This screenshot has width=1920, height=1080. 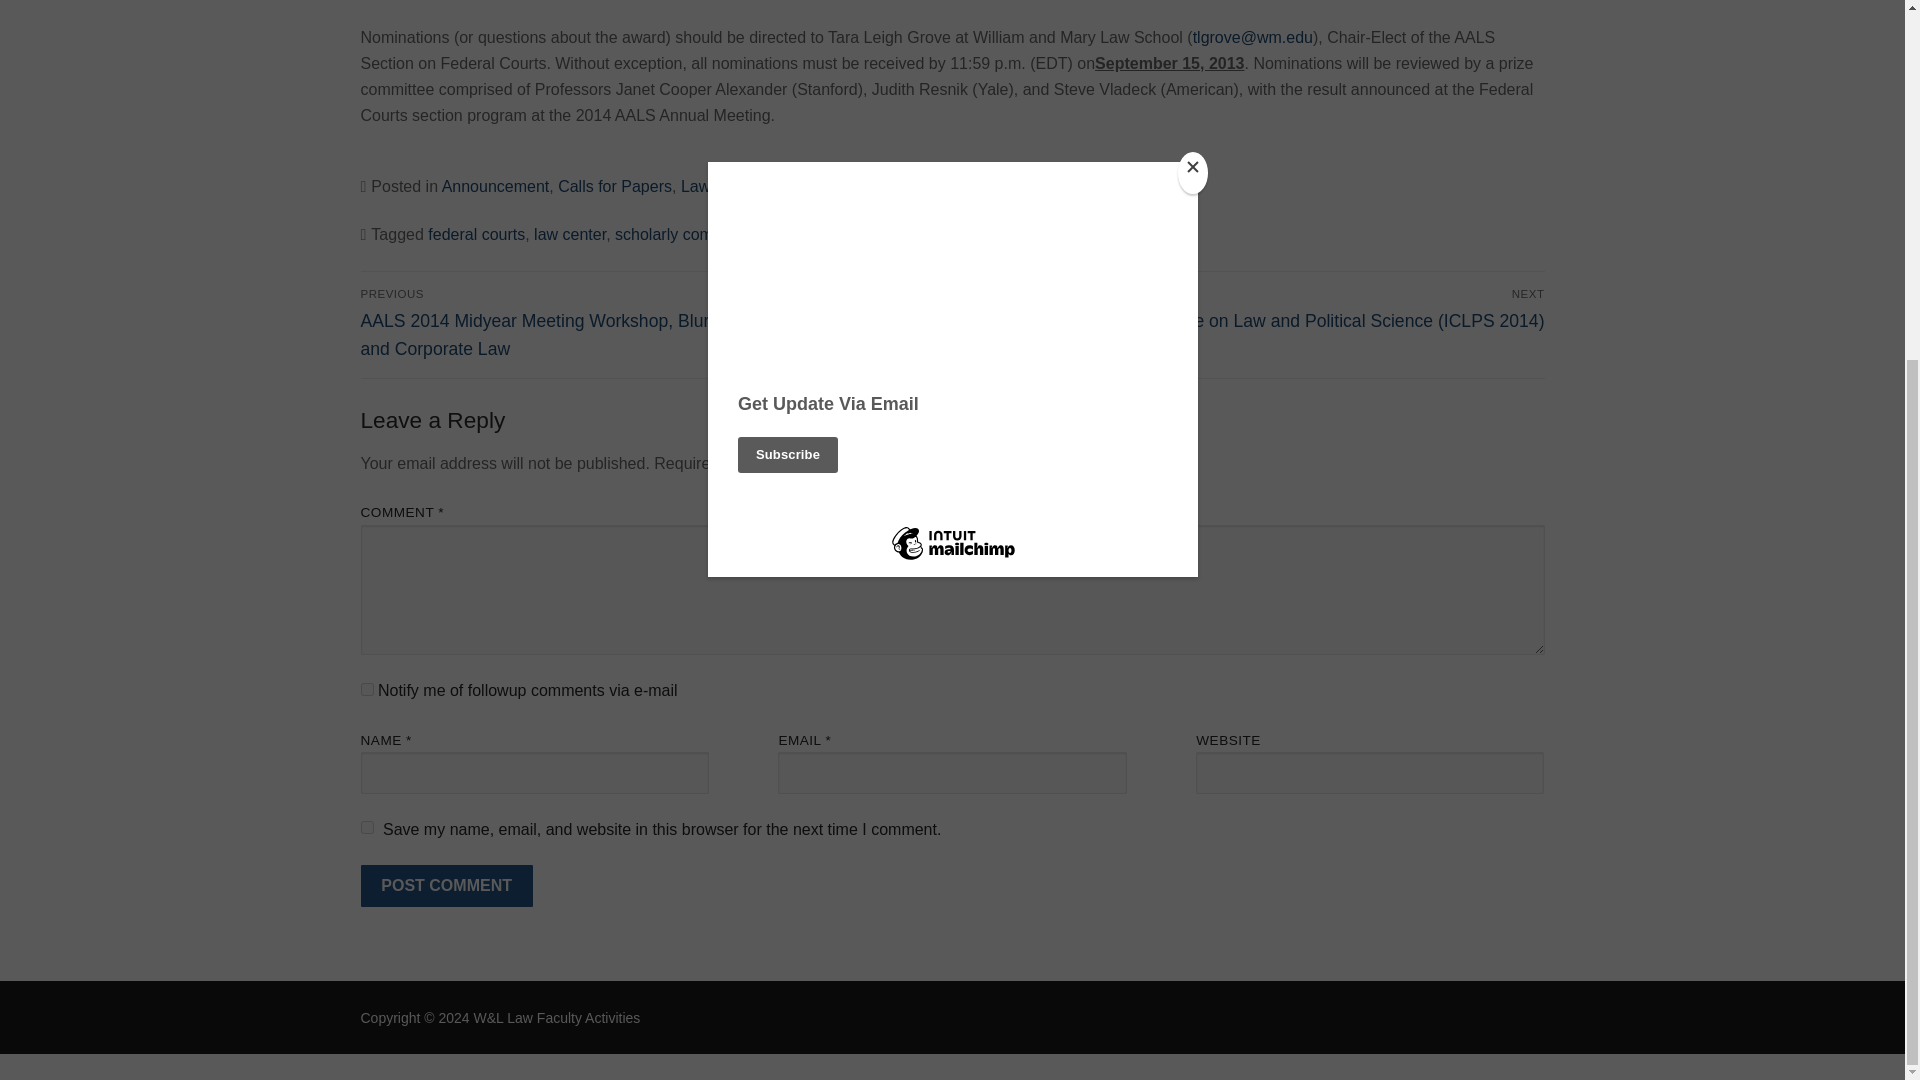 I want to click on Post Comment, so click(x=446, y=886).